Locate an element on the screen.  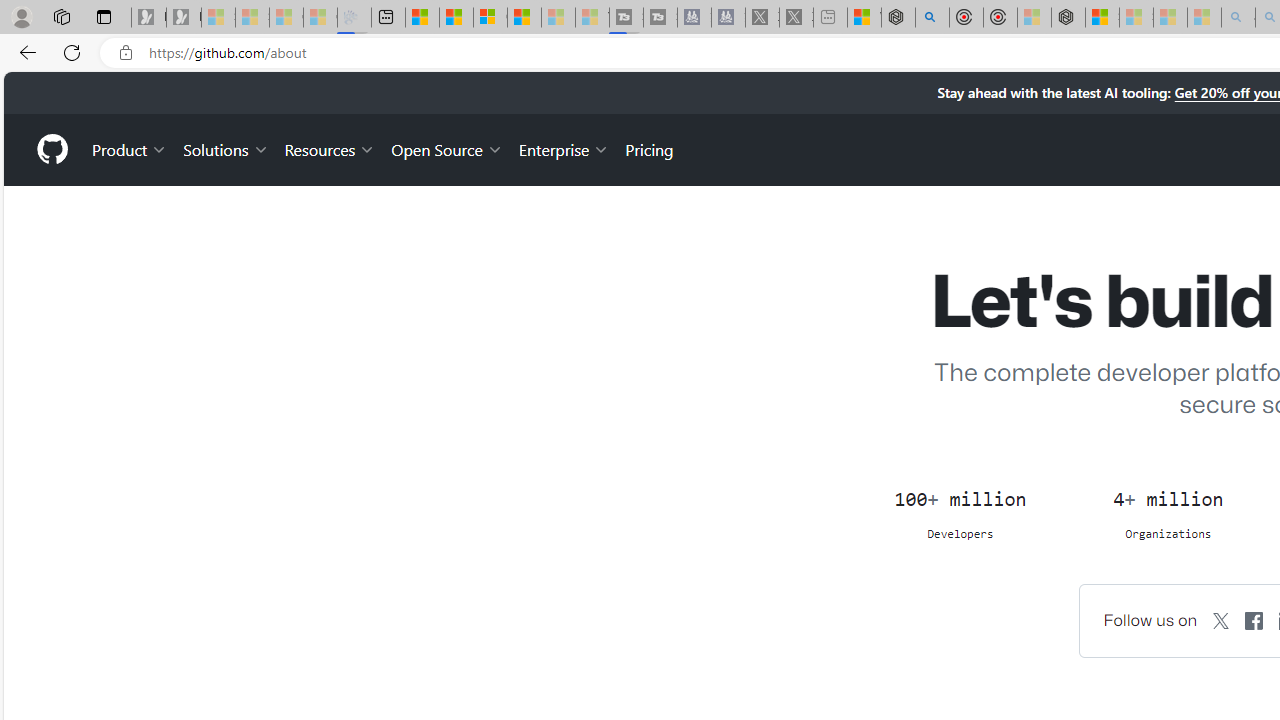
Enterprise is located at coordinates (564, 148).